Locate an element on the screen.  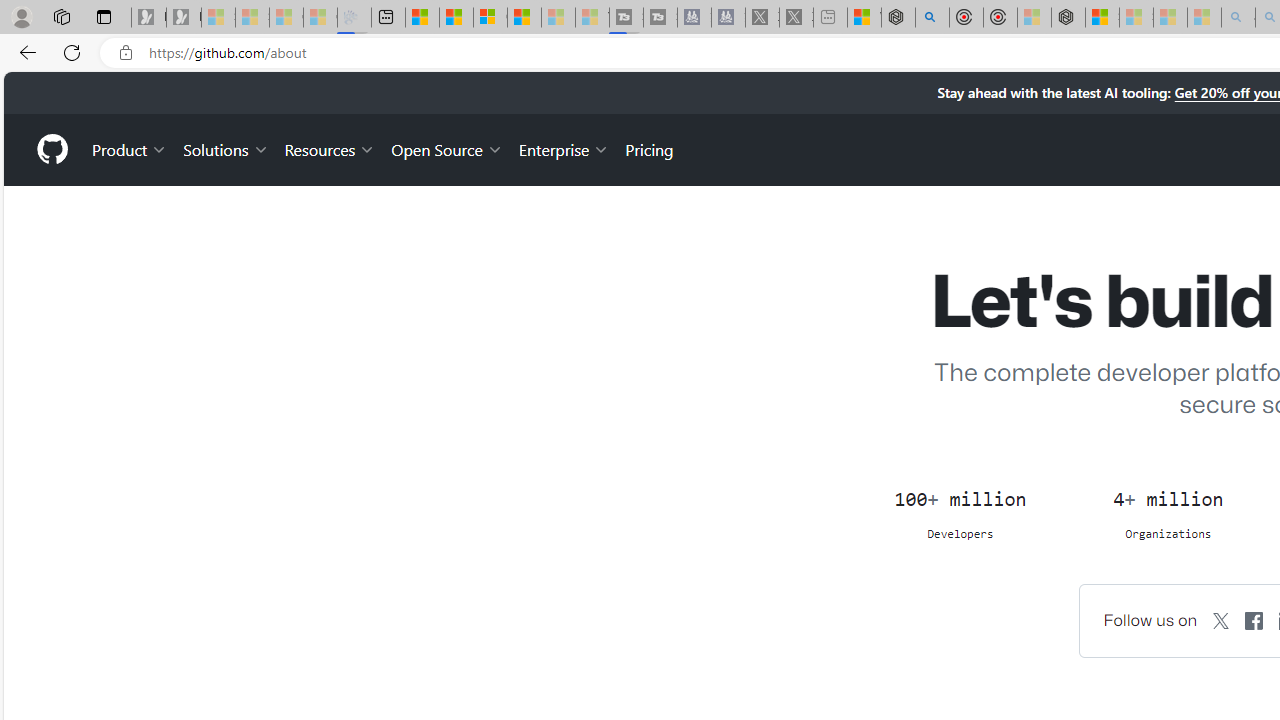
Enterprise is located at coordinates (564, 148).